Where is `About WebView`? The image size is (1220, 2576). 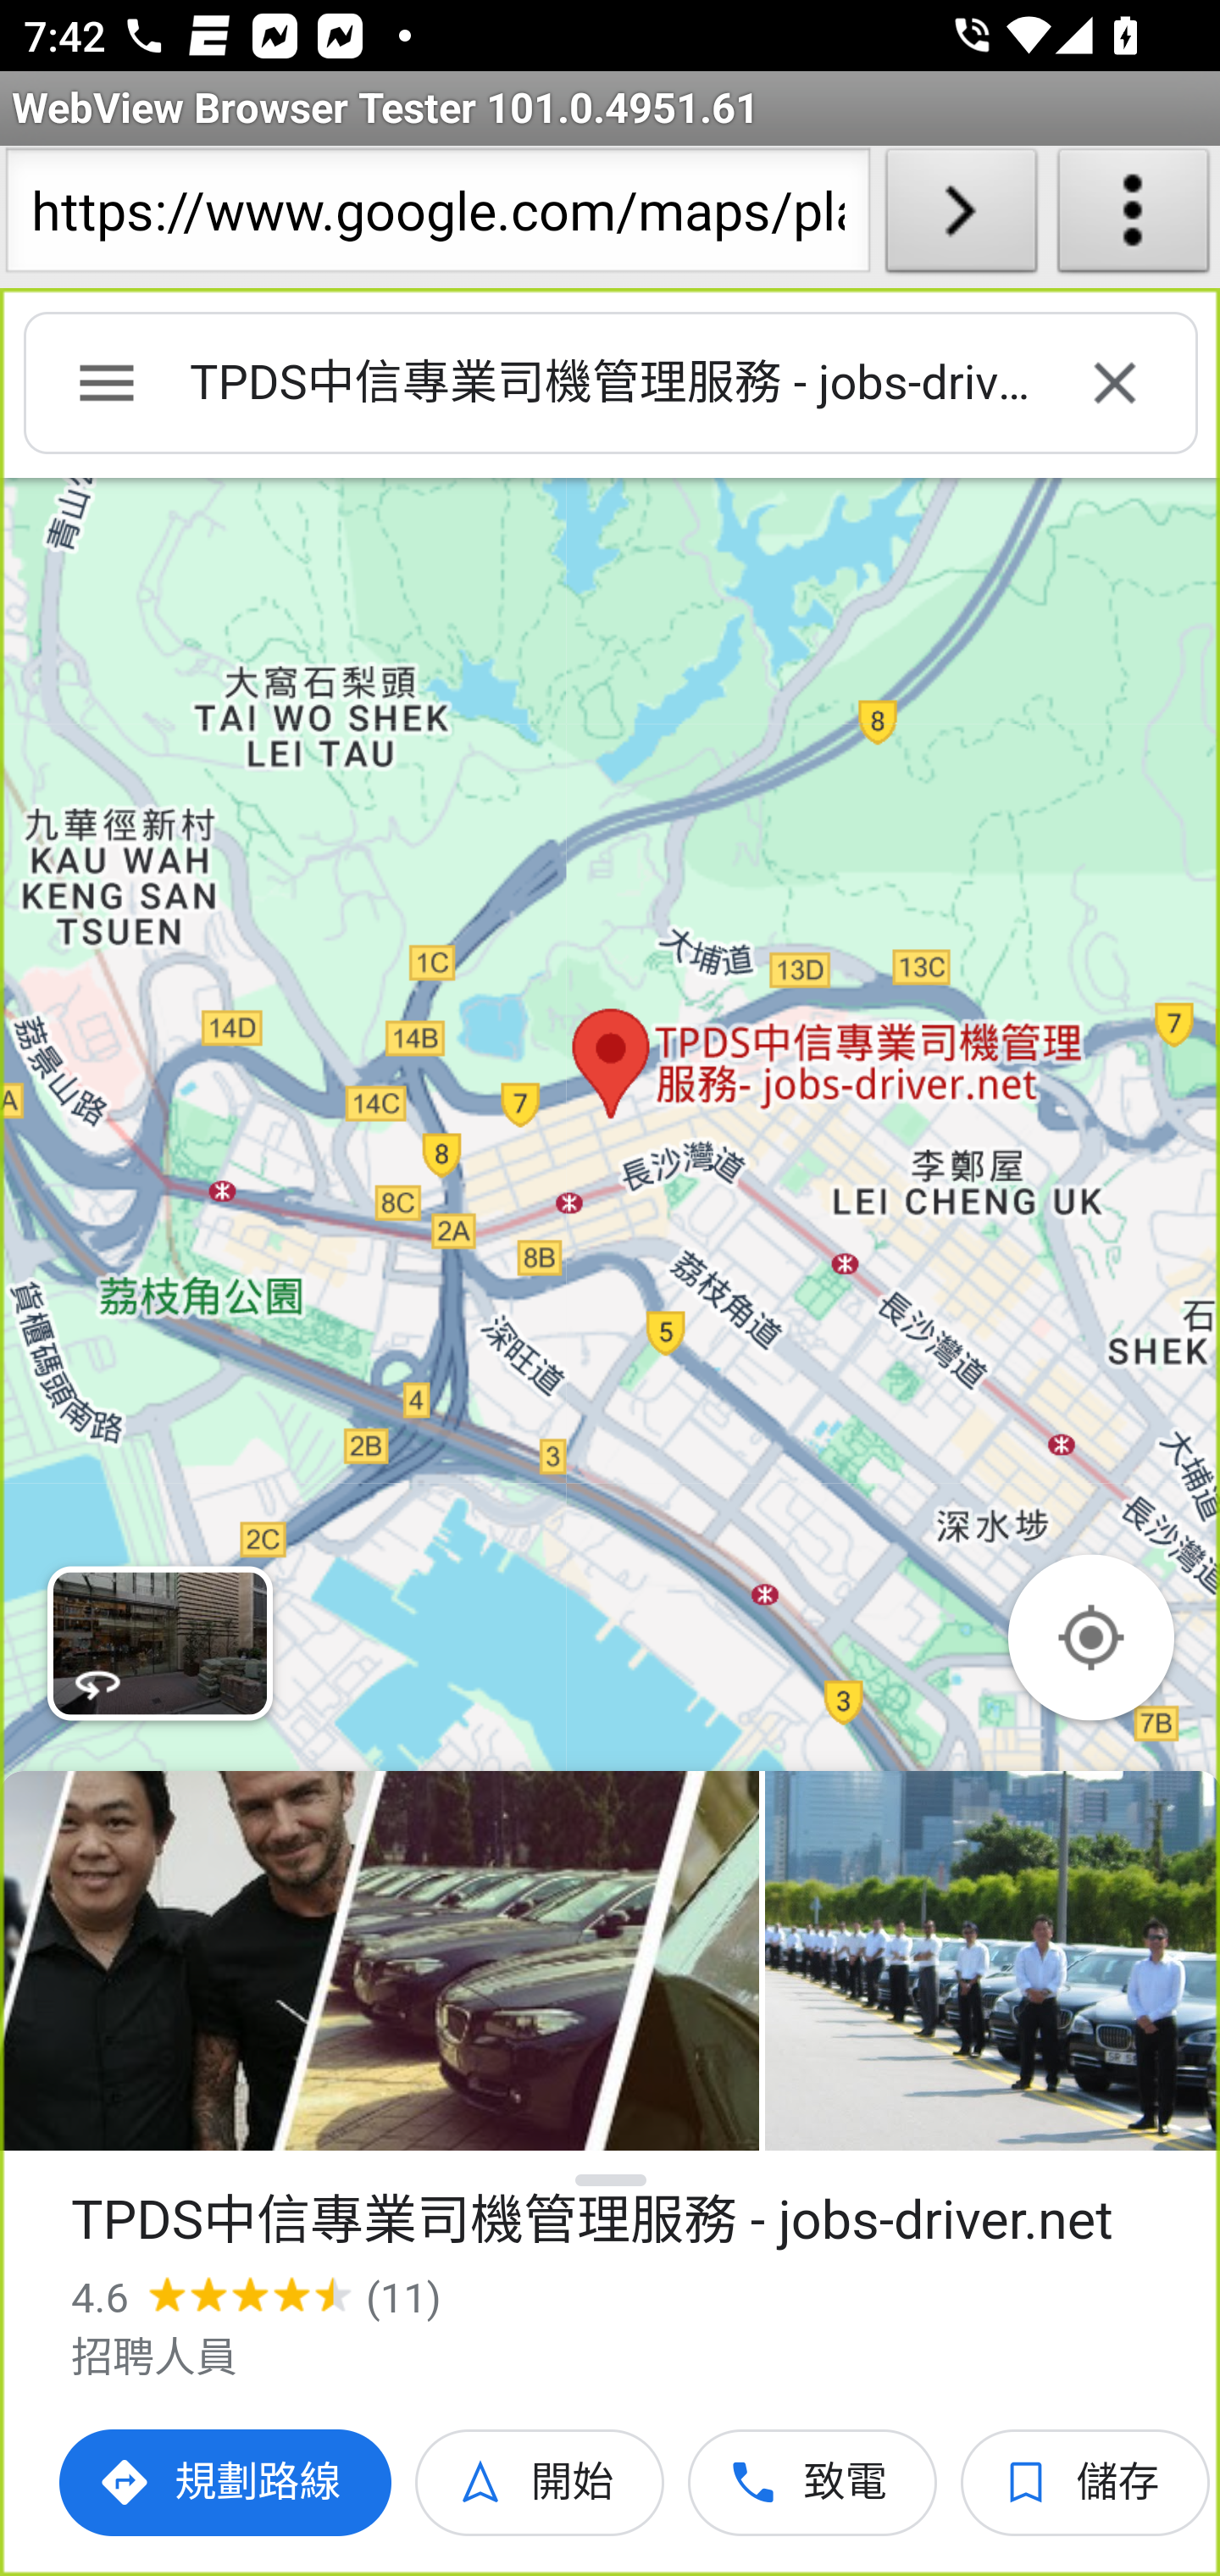
About WebView is located at coordinates (1134, 217).